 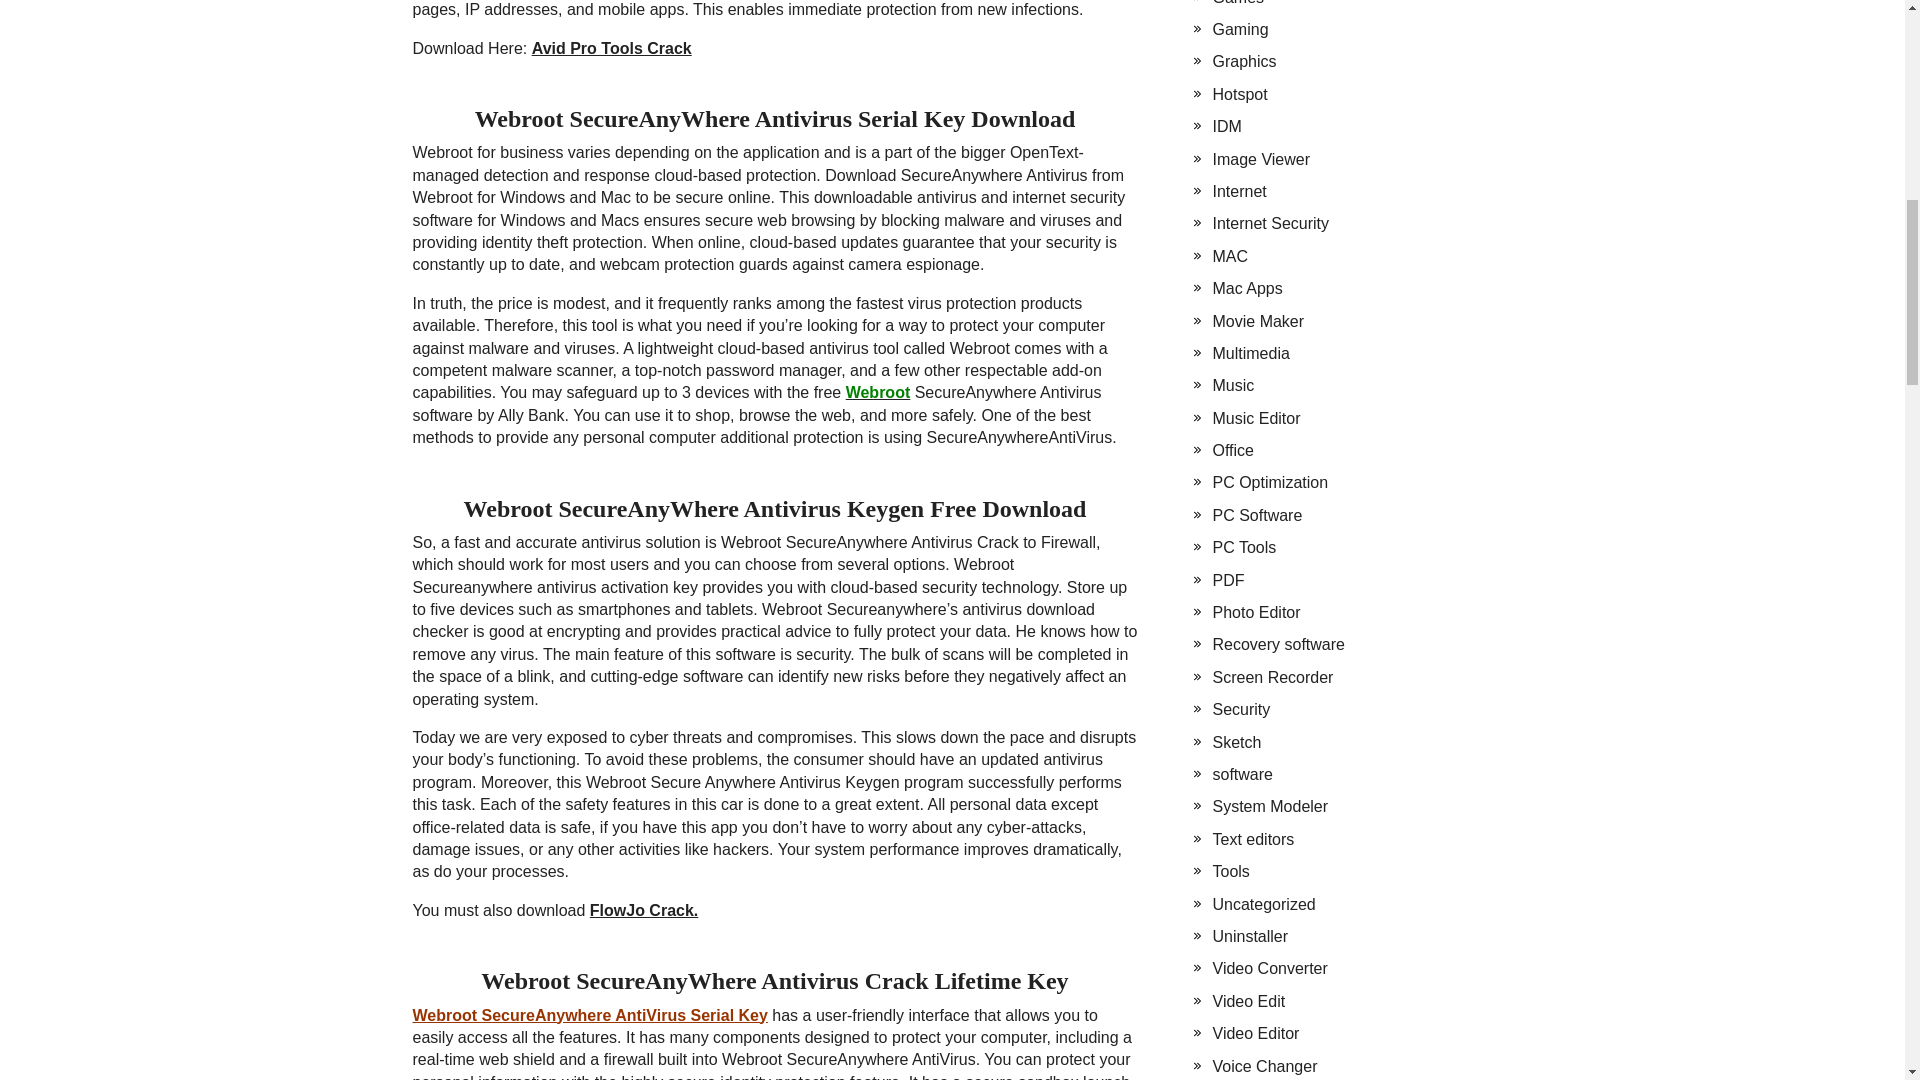 What do you see at coordinates (589, 1014) in the screenshot?
I see `Webroot SecureAnywhere AntiVirus Serial Key` at bounding box center [589, 1014].